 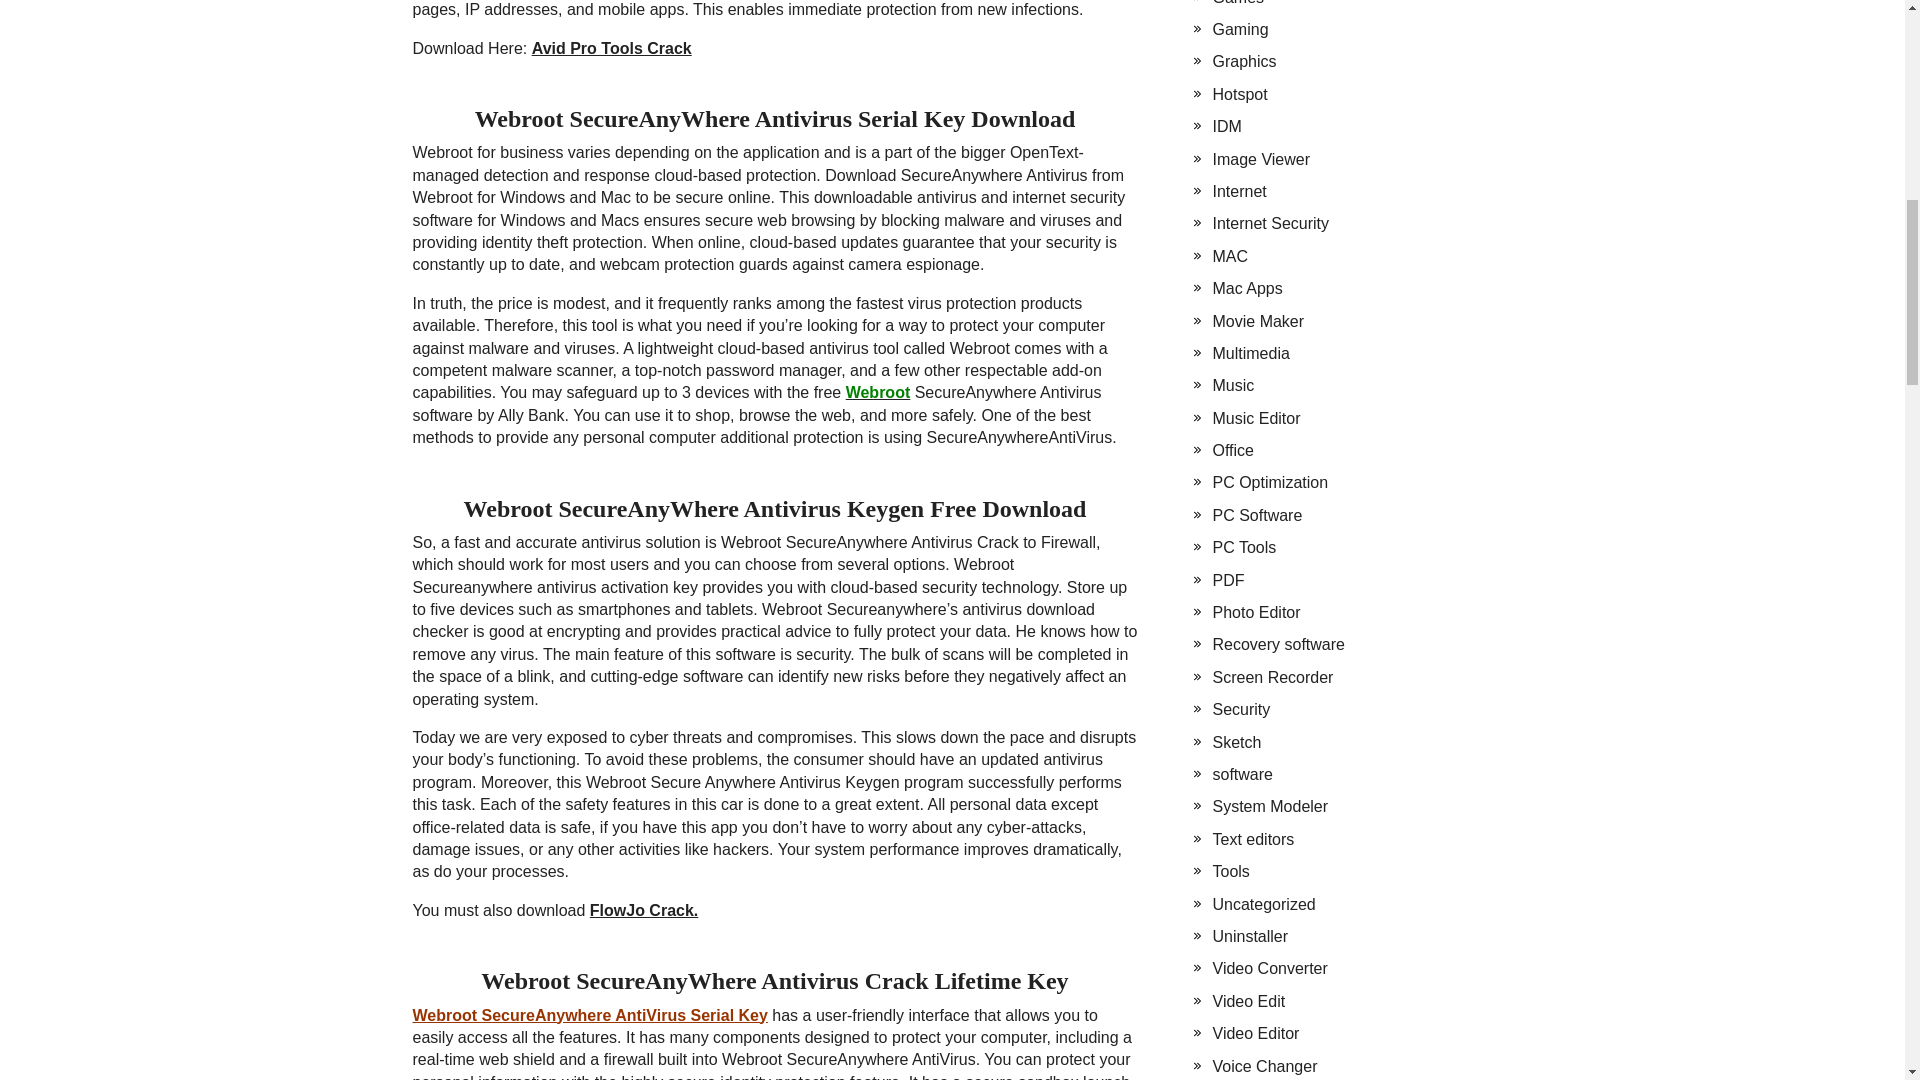 What do you see at coordinates (589, 1014) in the screenshot?
I see `Webroot SecureAnywhere AntiVirus Serial Key` at bounding box center [589, 1014].